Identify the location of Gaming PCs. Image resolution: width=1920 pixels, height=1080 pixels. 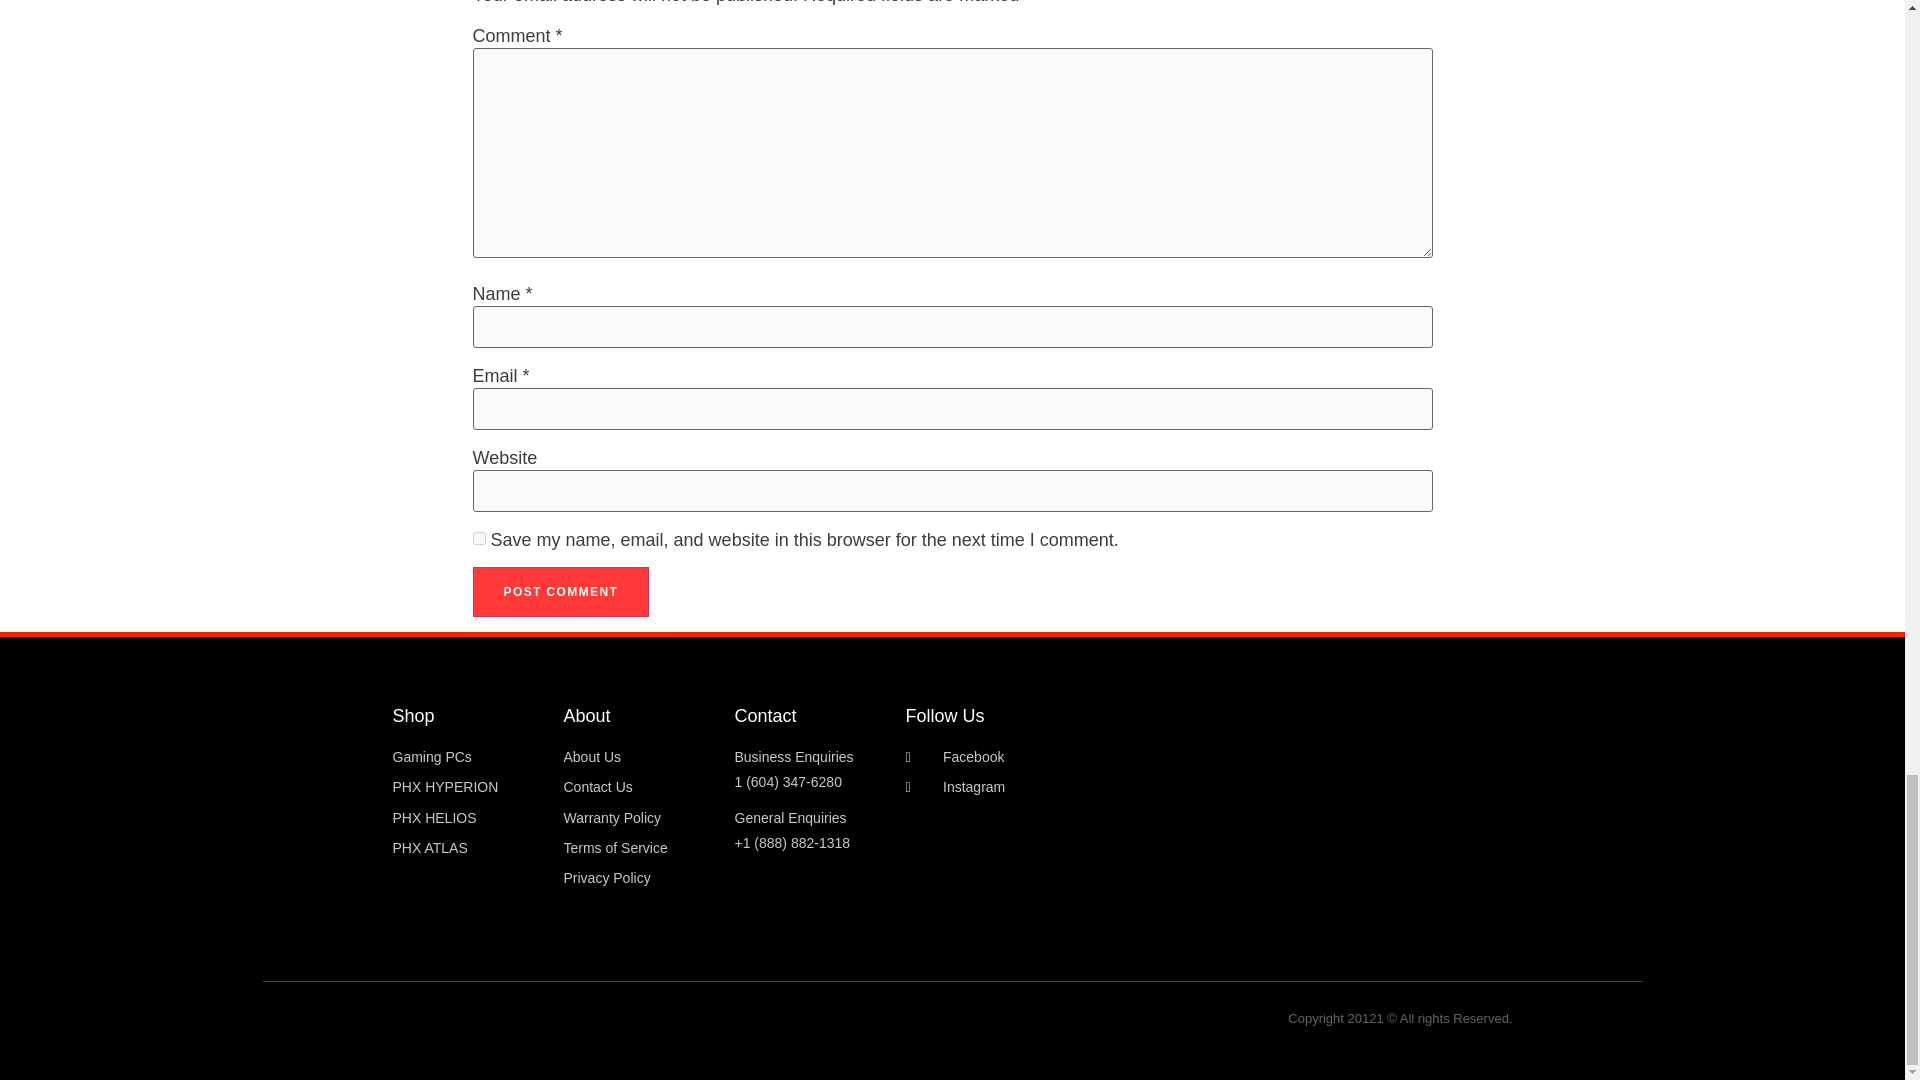
(467, 758).